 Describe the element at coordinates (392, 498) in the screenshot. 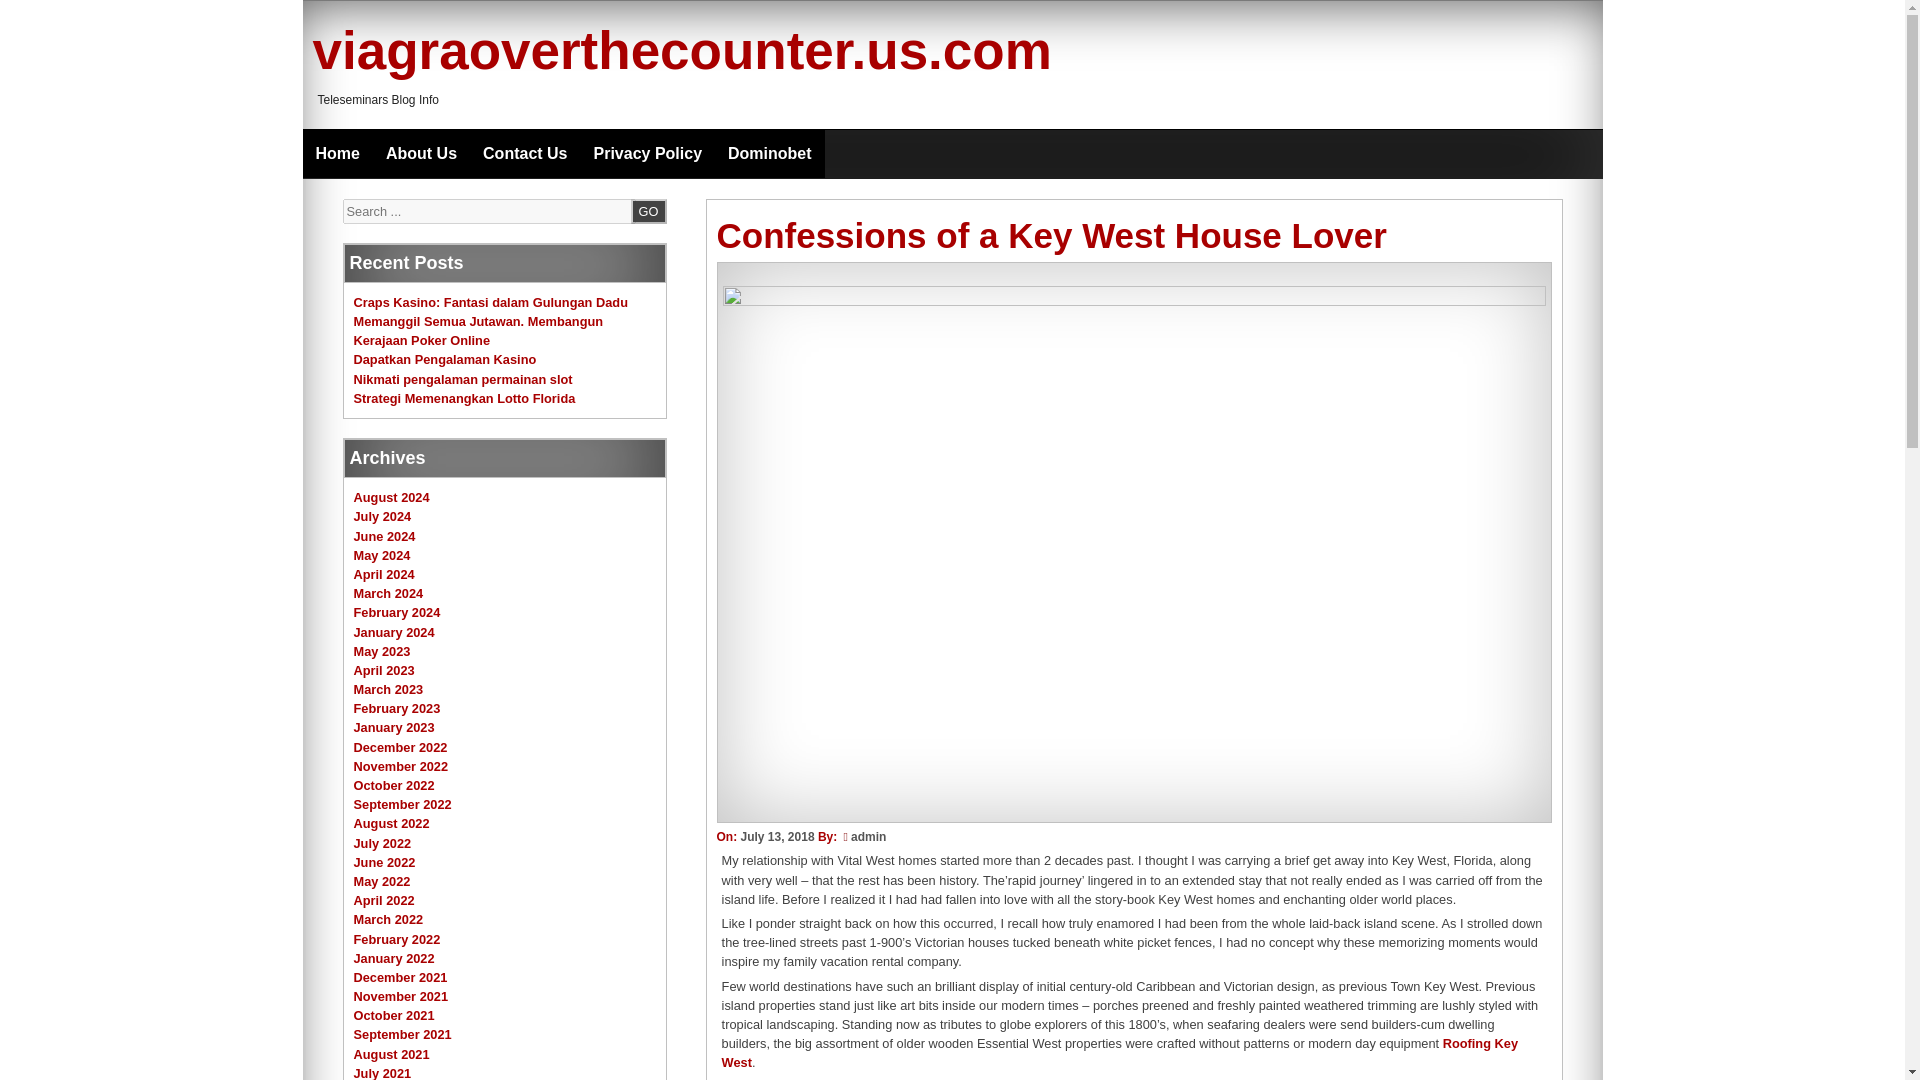

I see `August 2024` at that location.